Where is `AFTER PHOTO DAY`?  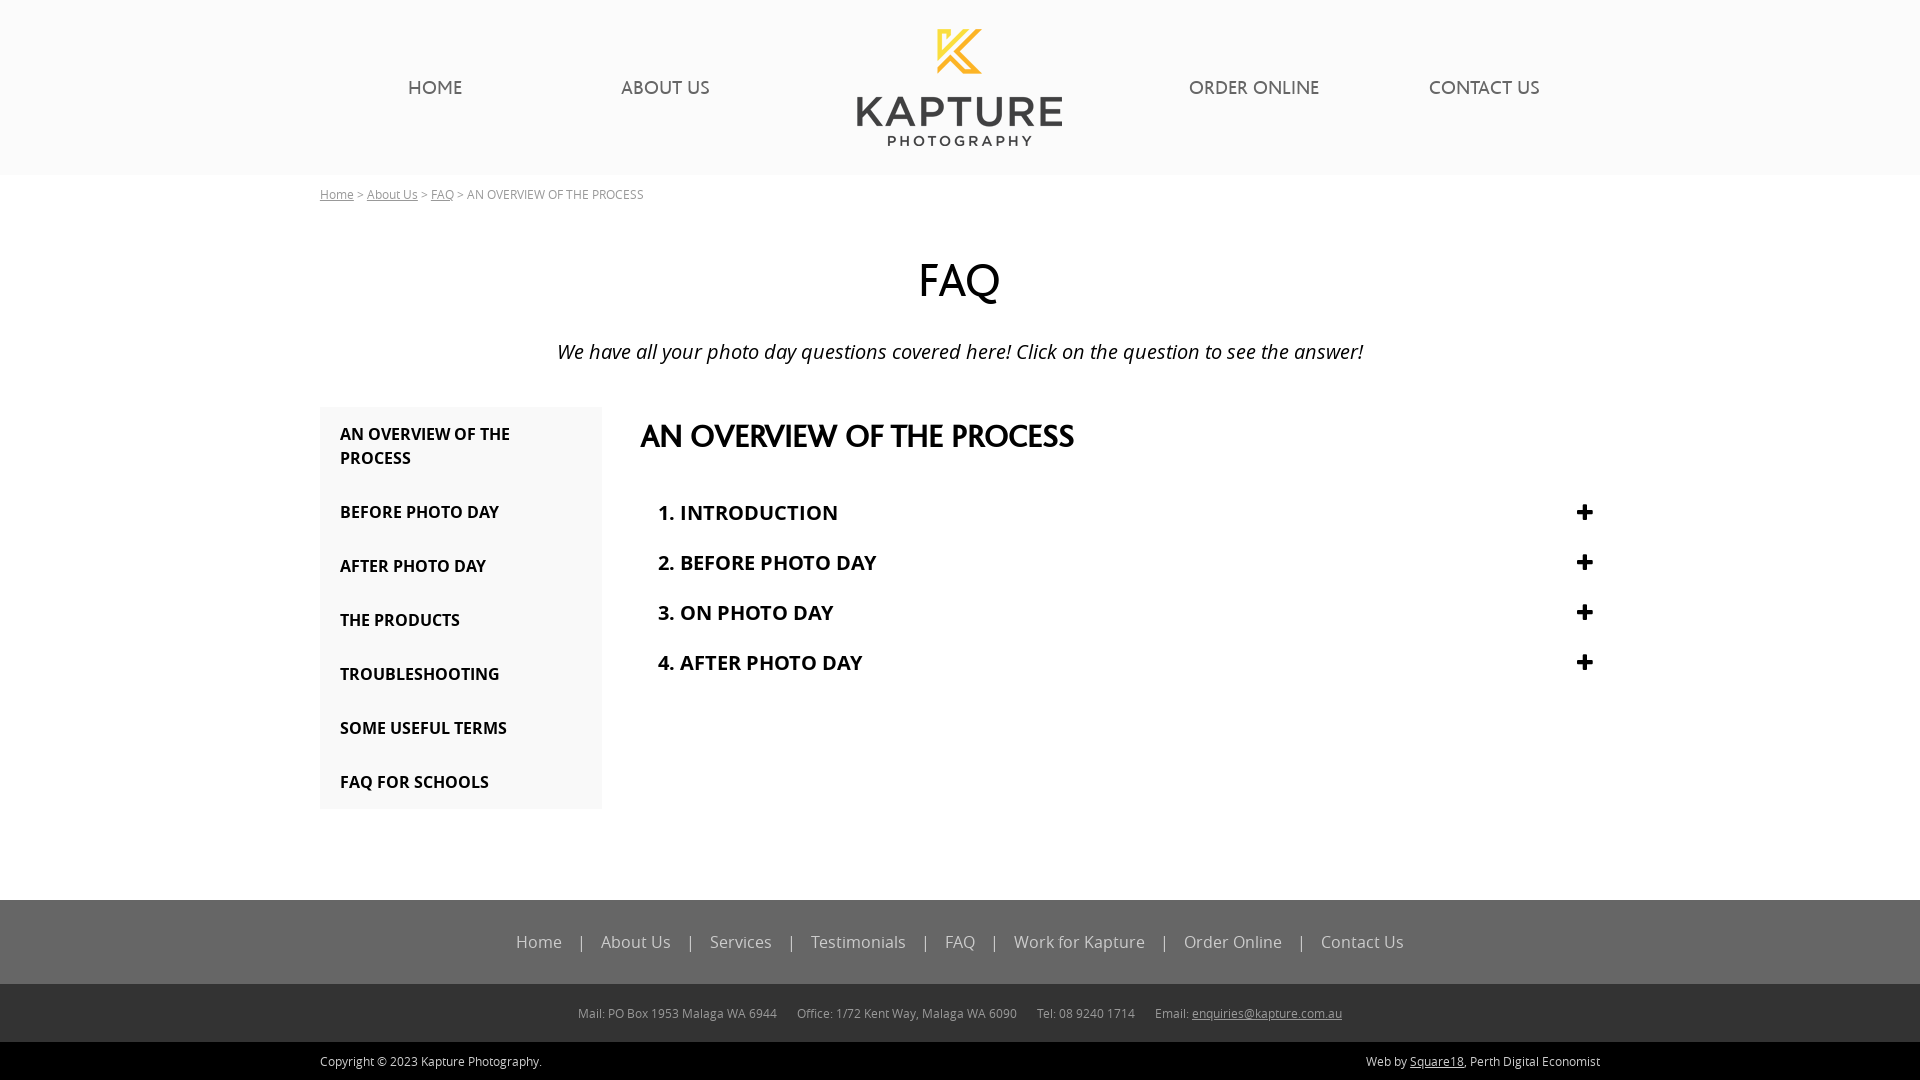
AFTER PHOTO DAY is located at coordinates (461, 566).